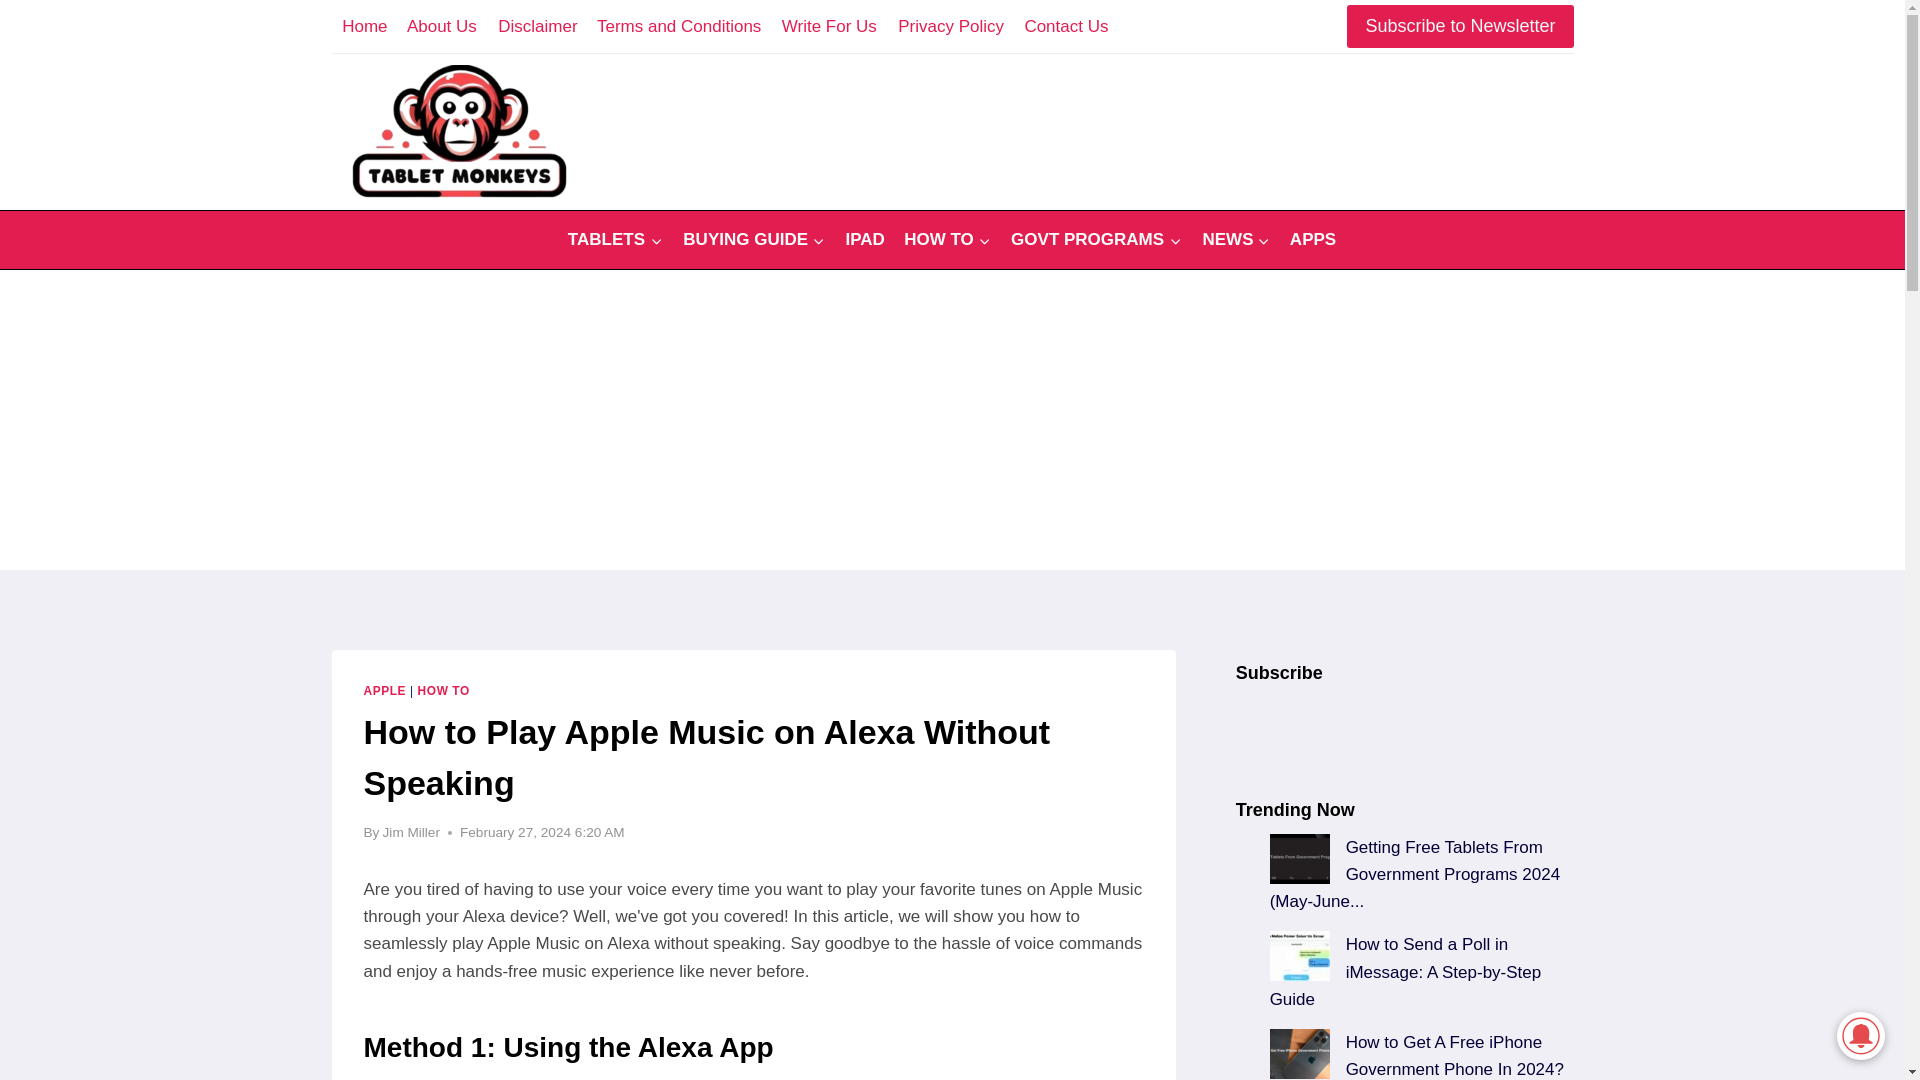 This screenshot has height=1080, width=1920. Describe the element at coordinates (1314, 240) in the screenshot. I see `APPS` at that location.